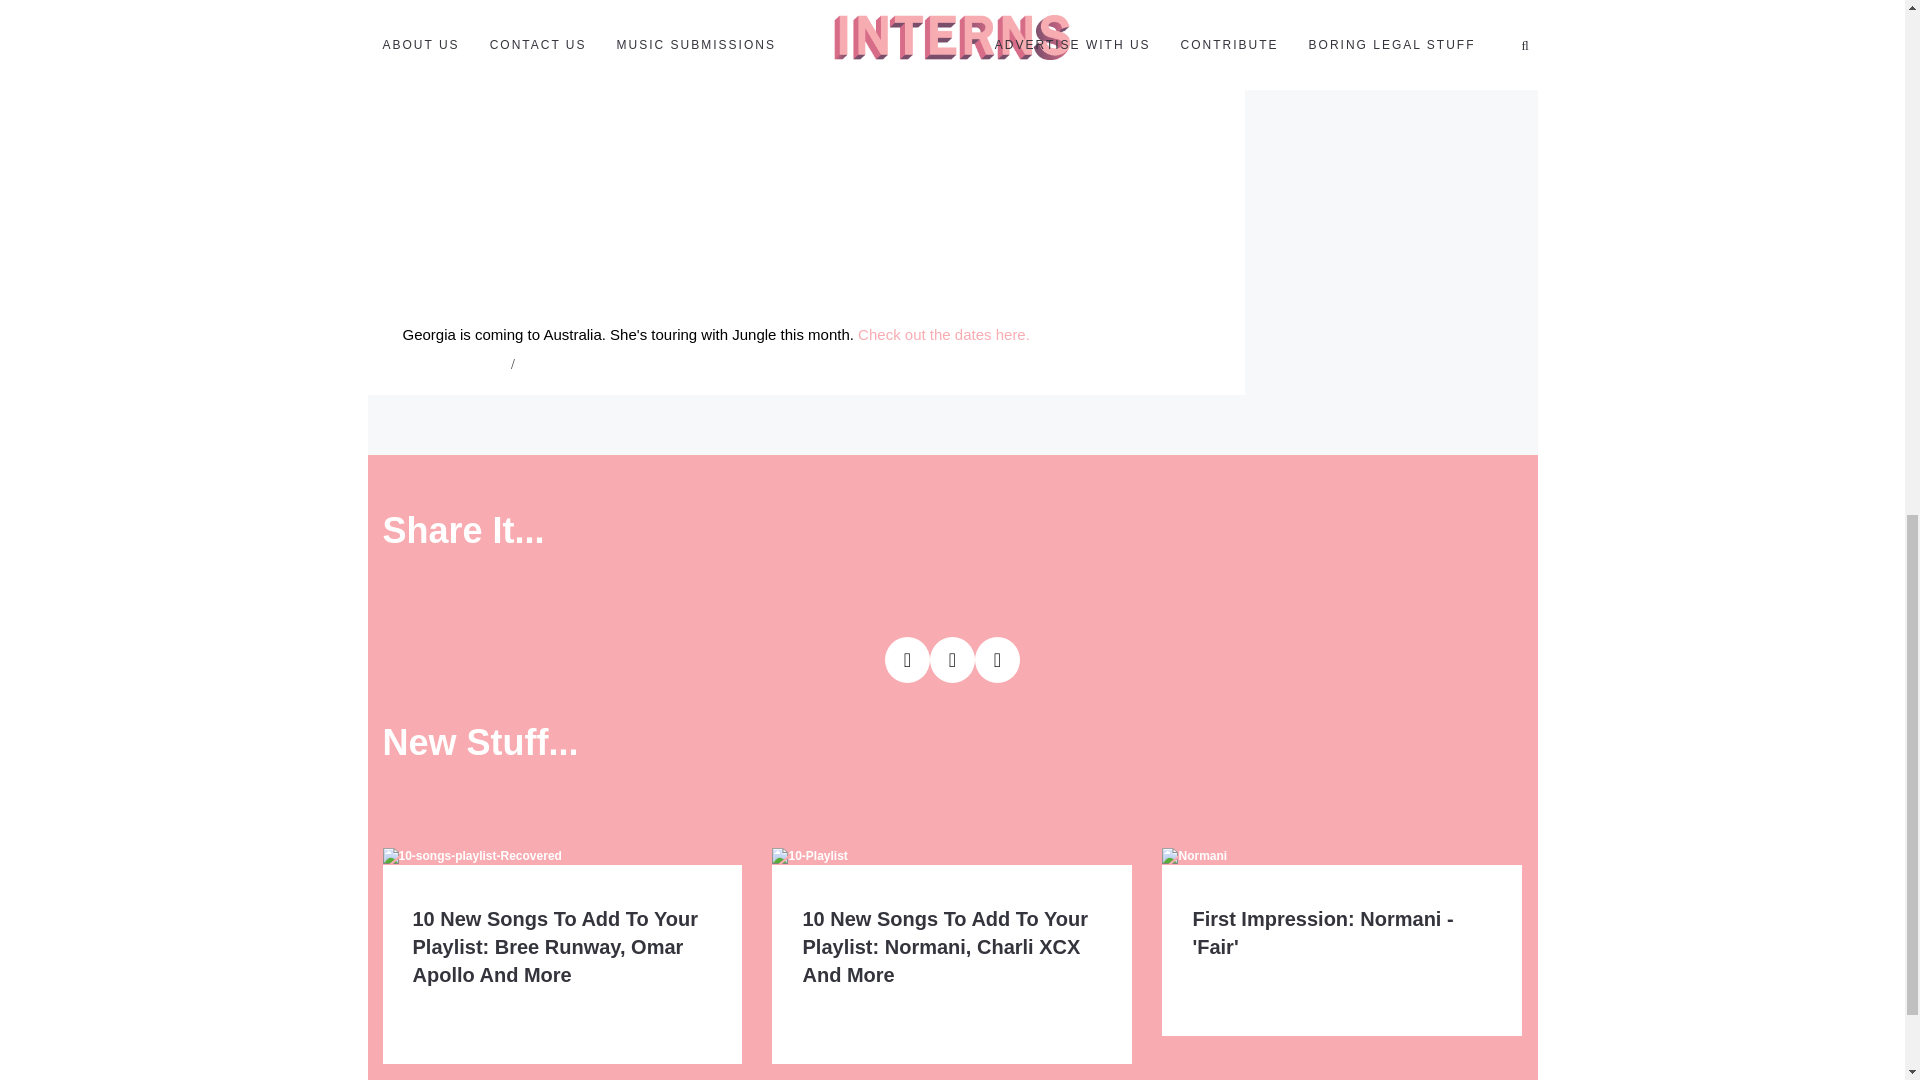 Image resolution: width=1920 pixels, height=1080 pixels. I want to click on Check out the dates here., so click(944, 334).